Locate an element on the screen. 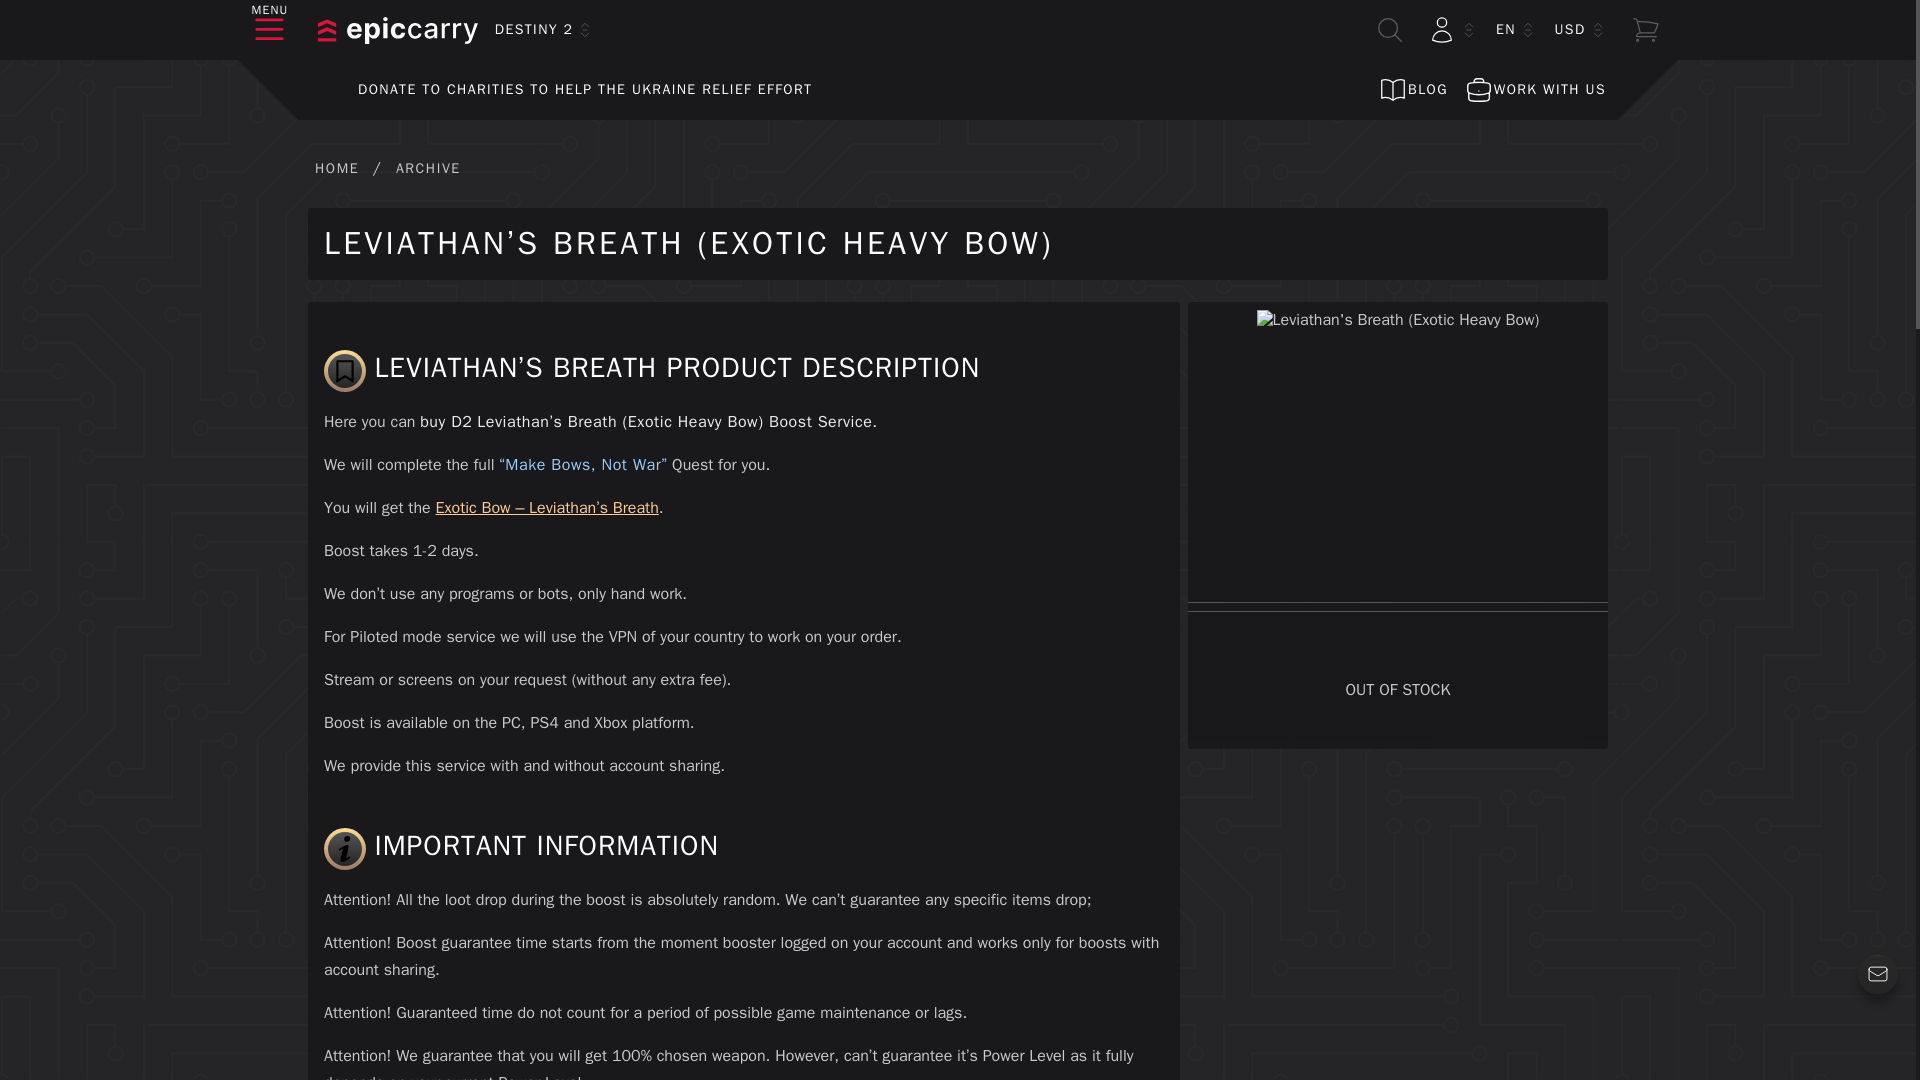 This screenshot has height=1080, width=1920. DONATE TO CHARITIES TO HELP THE UKRAINE RELIEF EFFORT is located at coordinates (560, 90).